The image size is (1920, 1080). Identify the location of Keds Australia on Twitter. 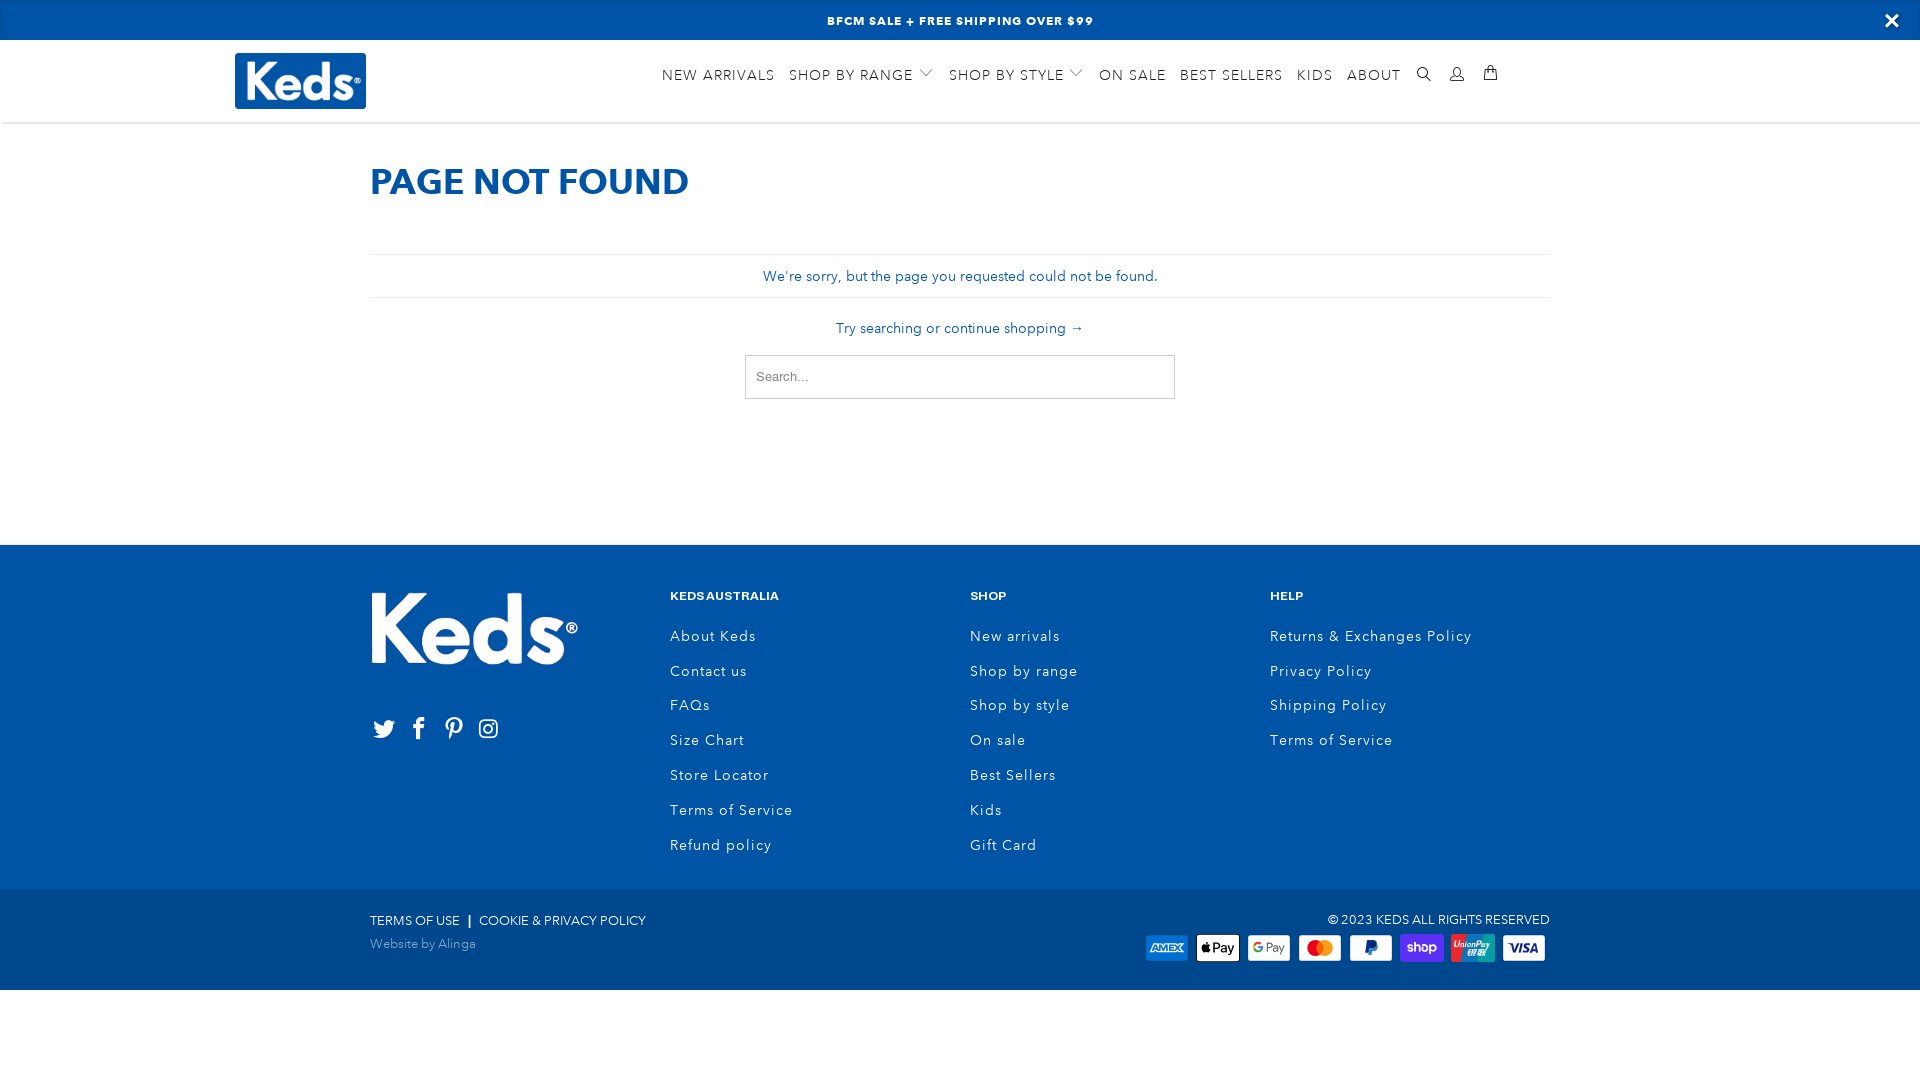
(385, 730).